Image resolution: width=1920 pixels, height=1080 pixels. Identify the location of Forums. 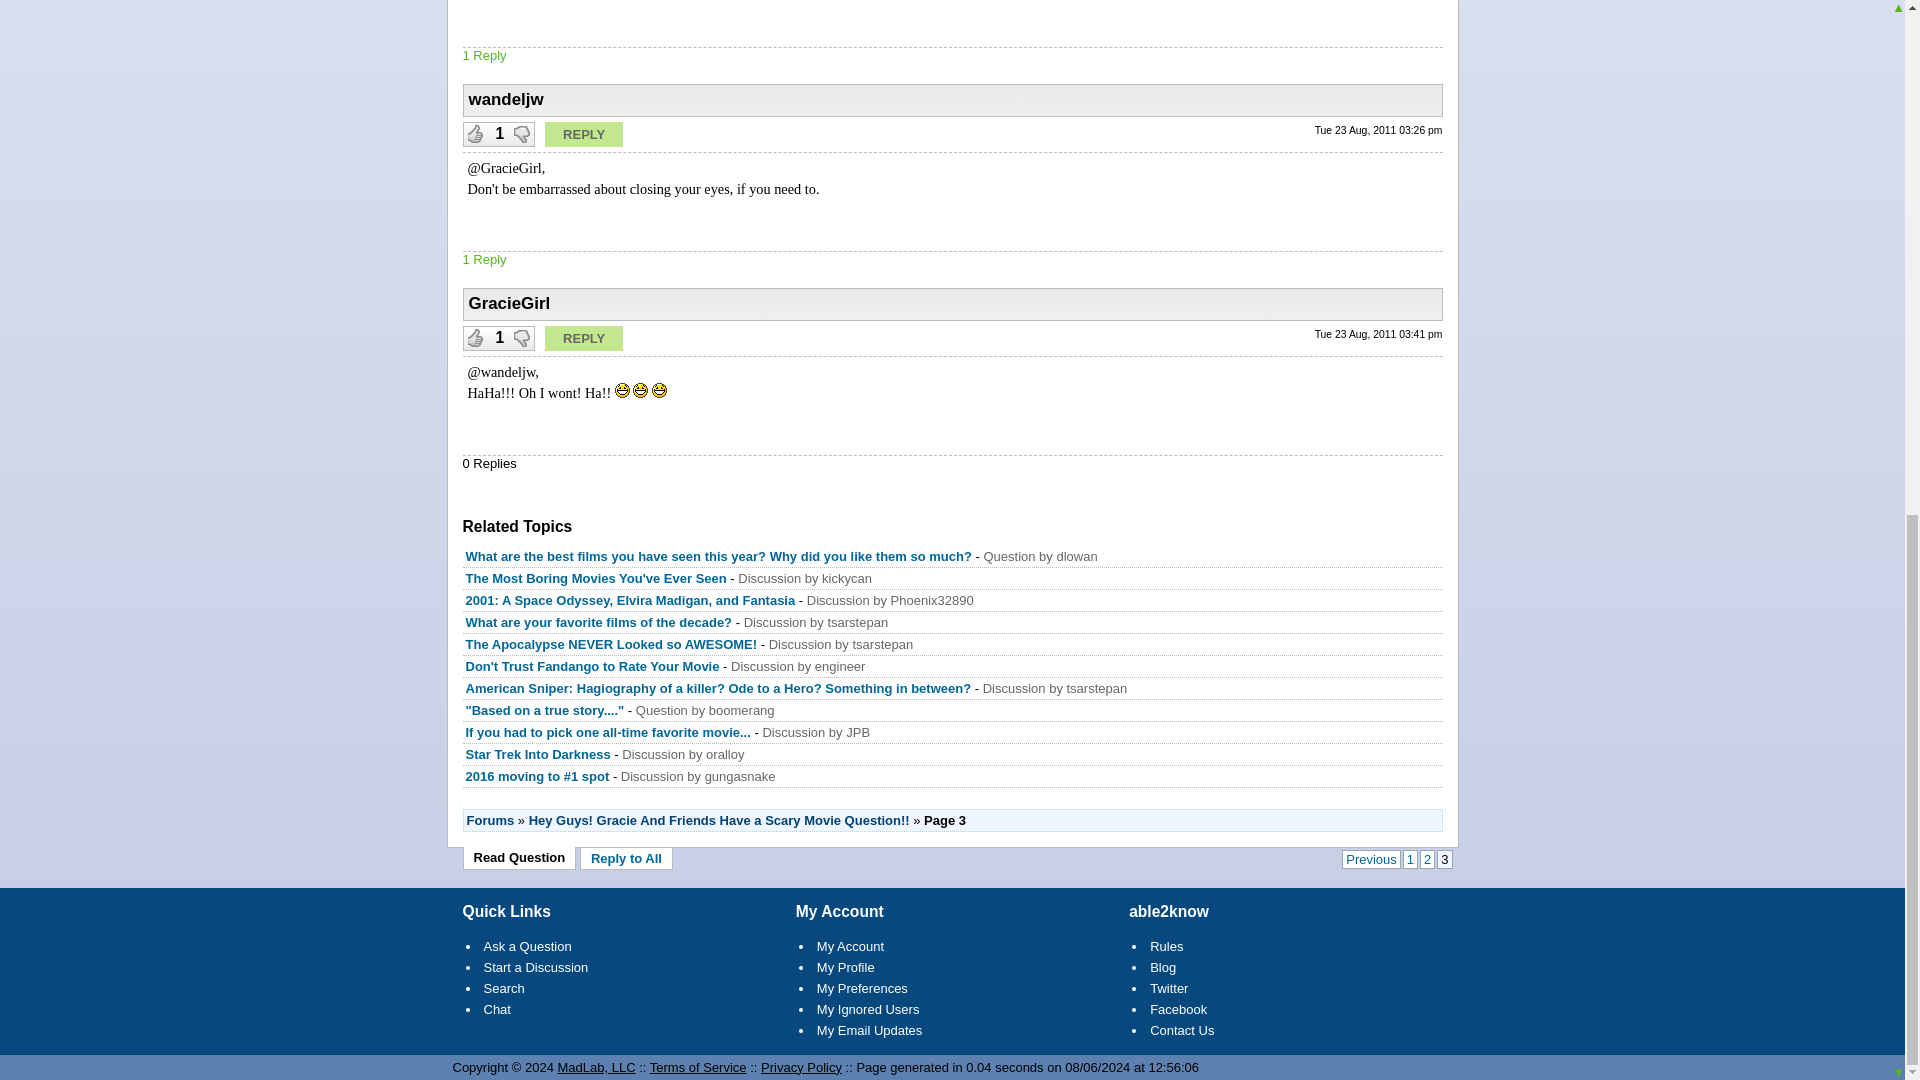
(490, 820).